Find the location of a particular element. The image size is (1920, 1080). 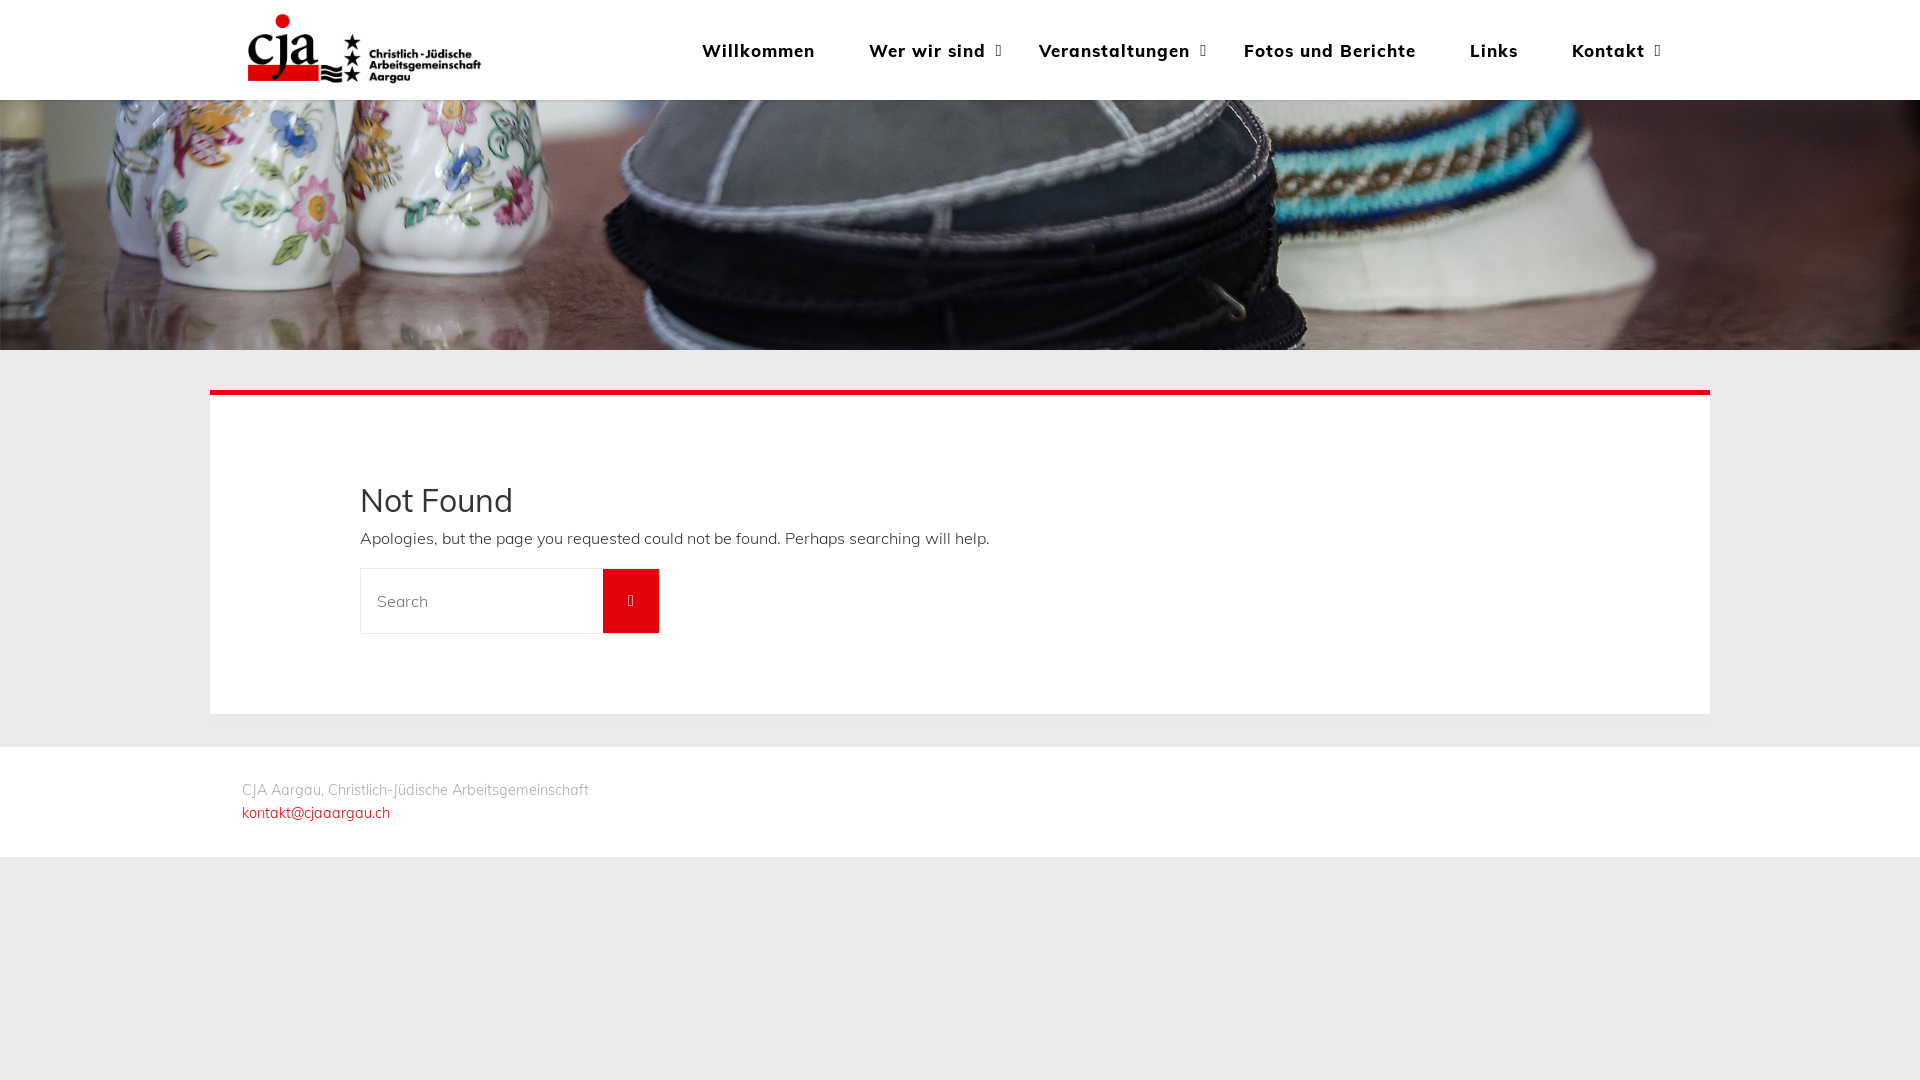

kontakt@cjaaargau.ch is located at coordinates (316, 813).